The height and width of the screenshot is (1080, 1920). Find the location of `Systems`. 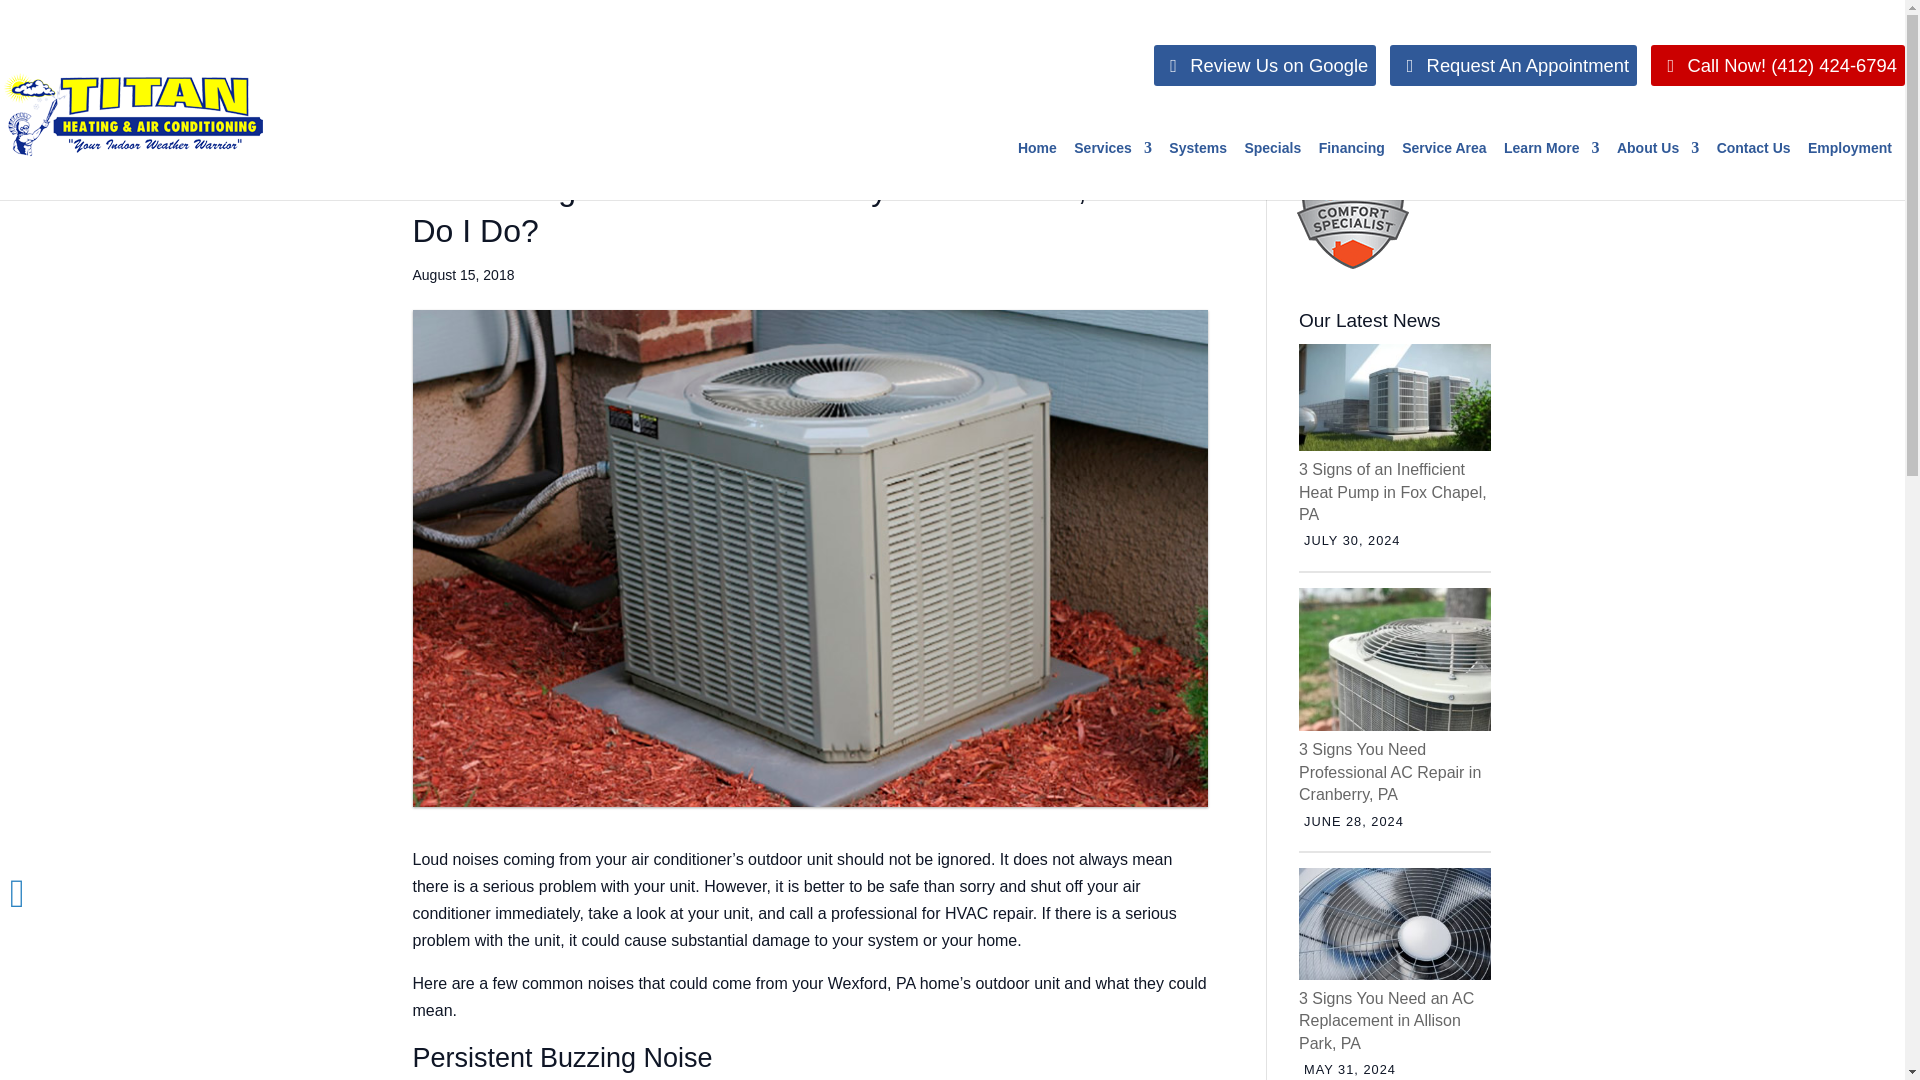

Systems is located at coordinates (1198, 170).